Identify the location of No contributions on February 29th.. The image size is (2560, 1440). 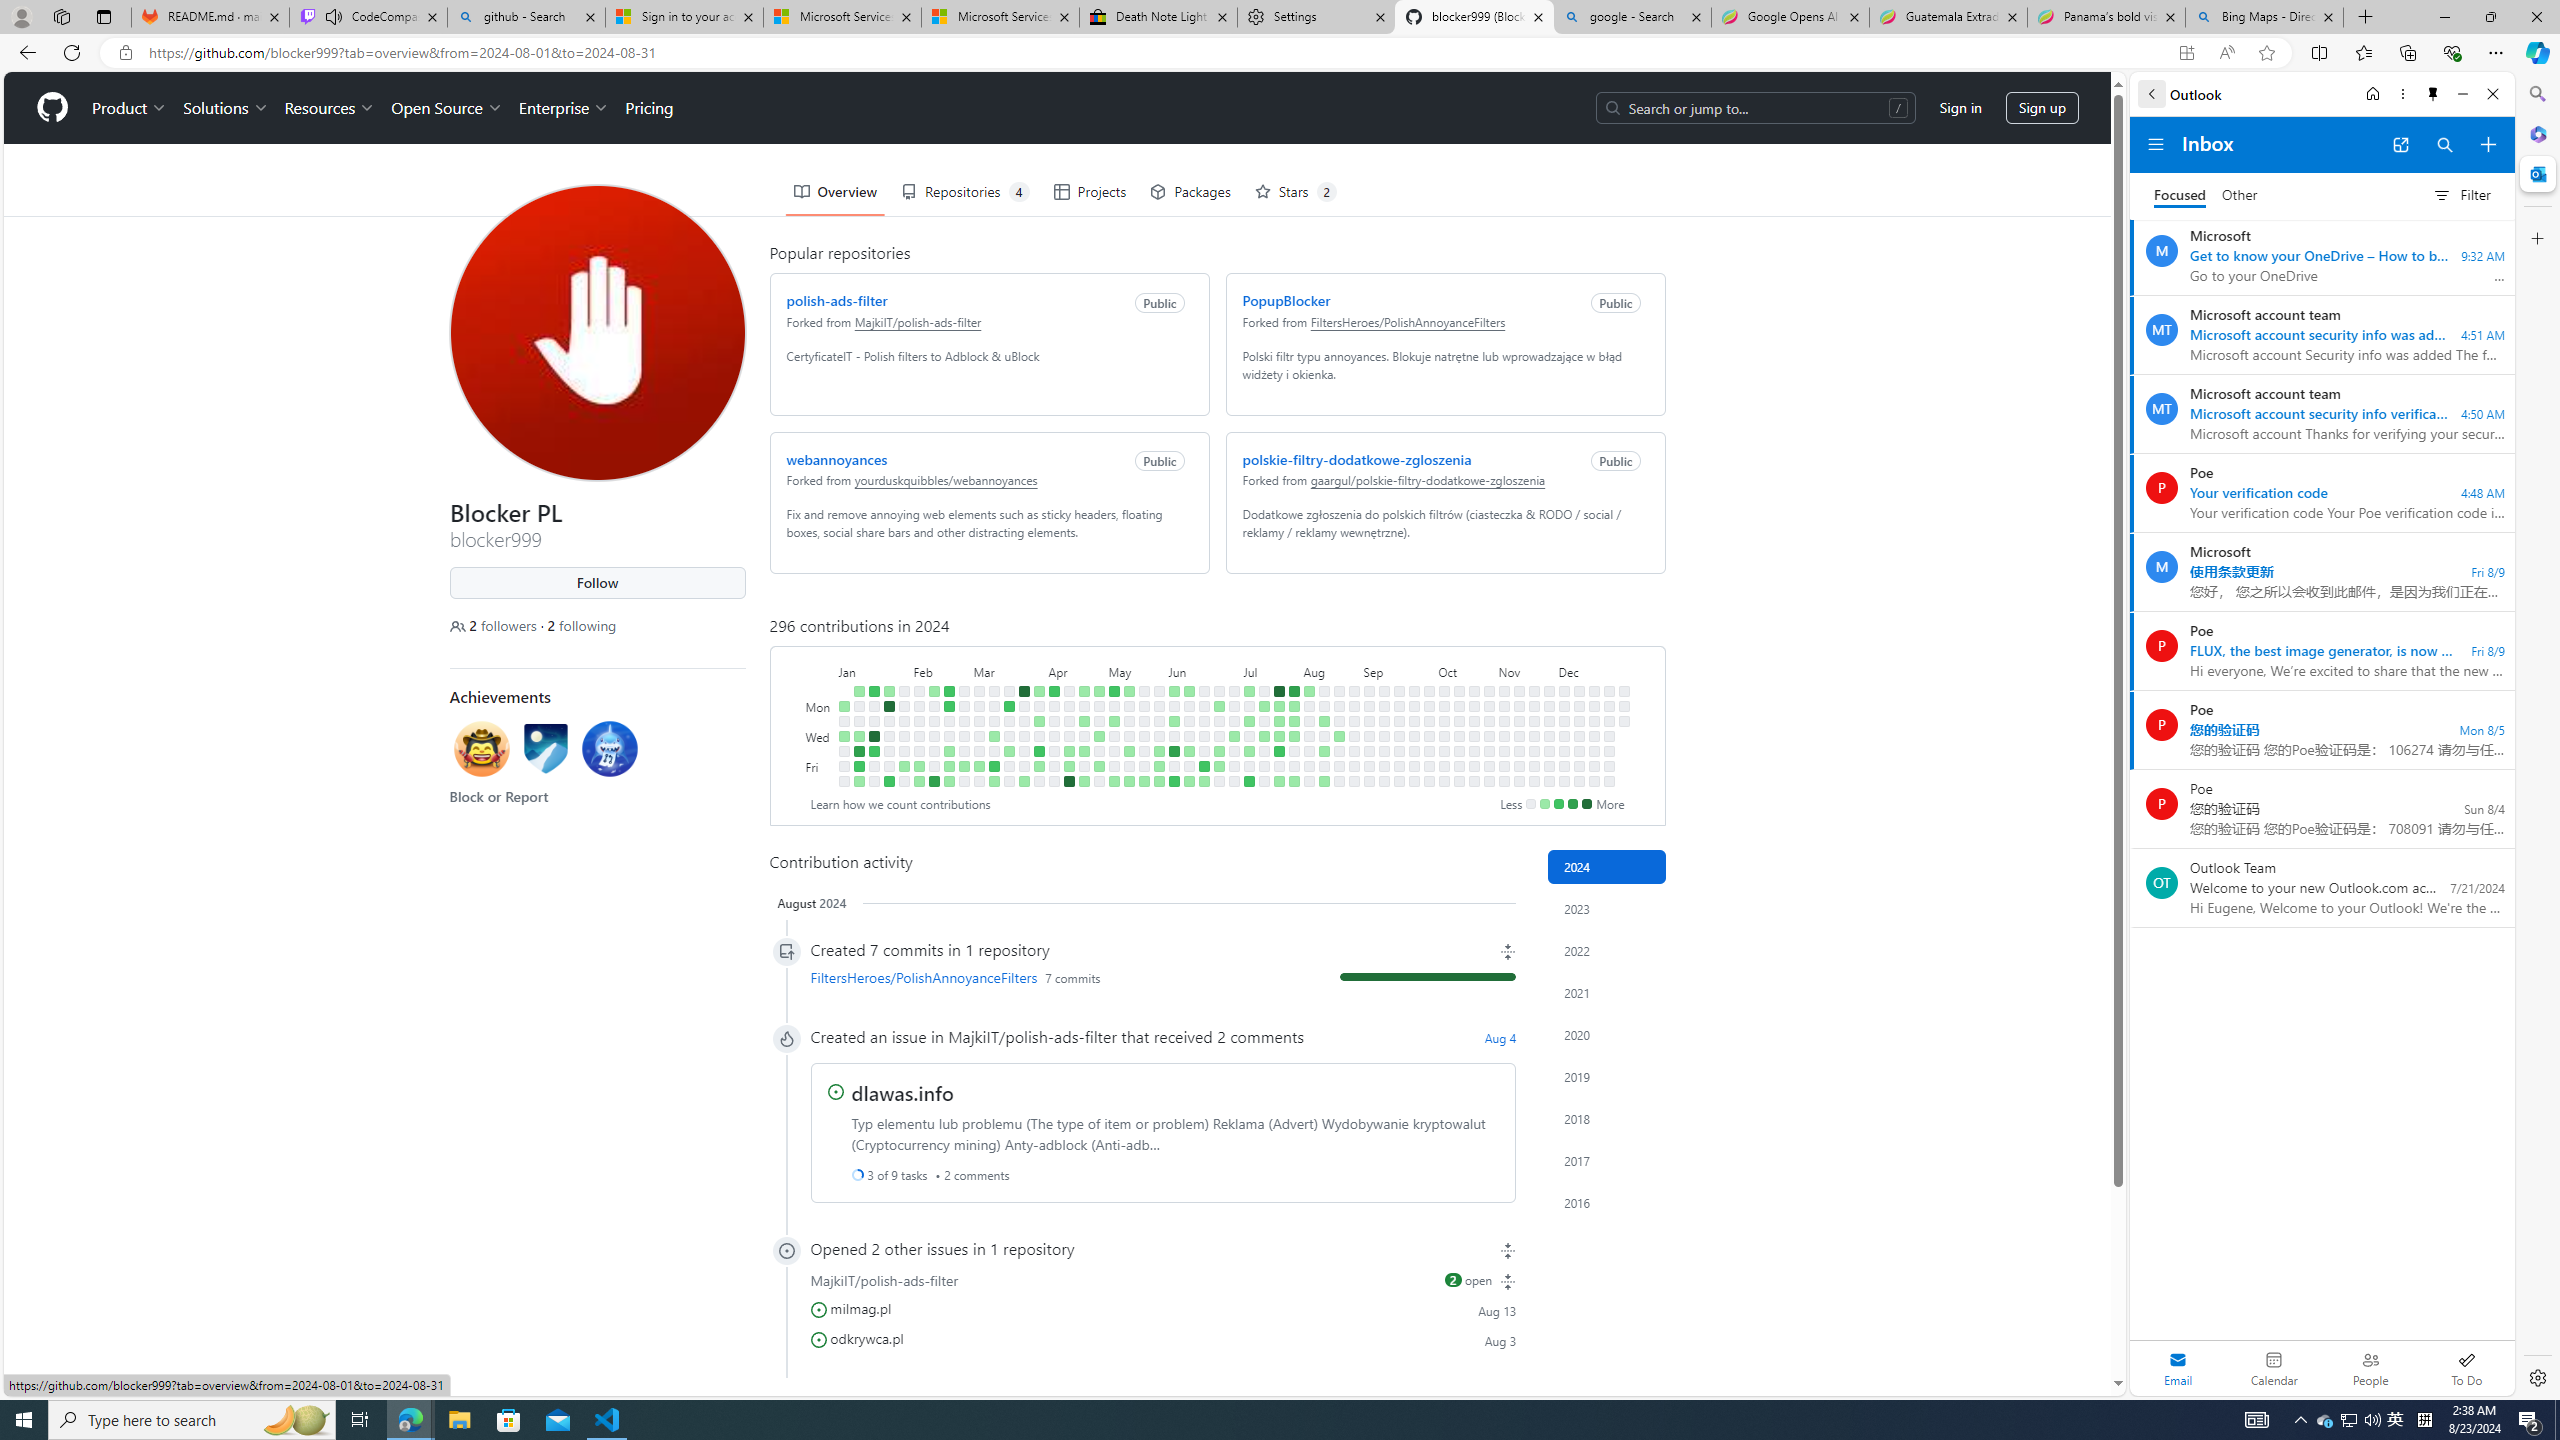
(964, 751).